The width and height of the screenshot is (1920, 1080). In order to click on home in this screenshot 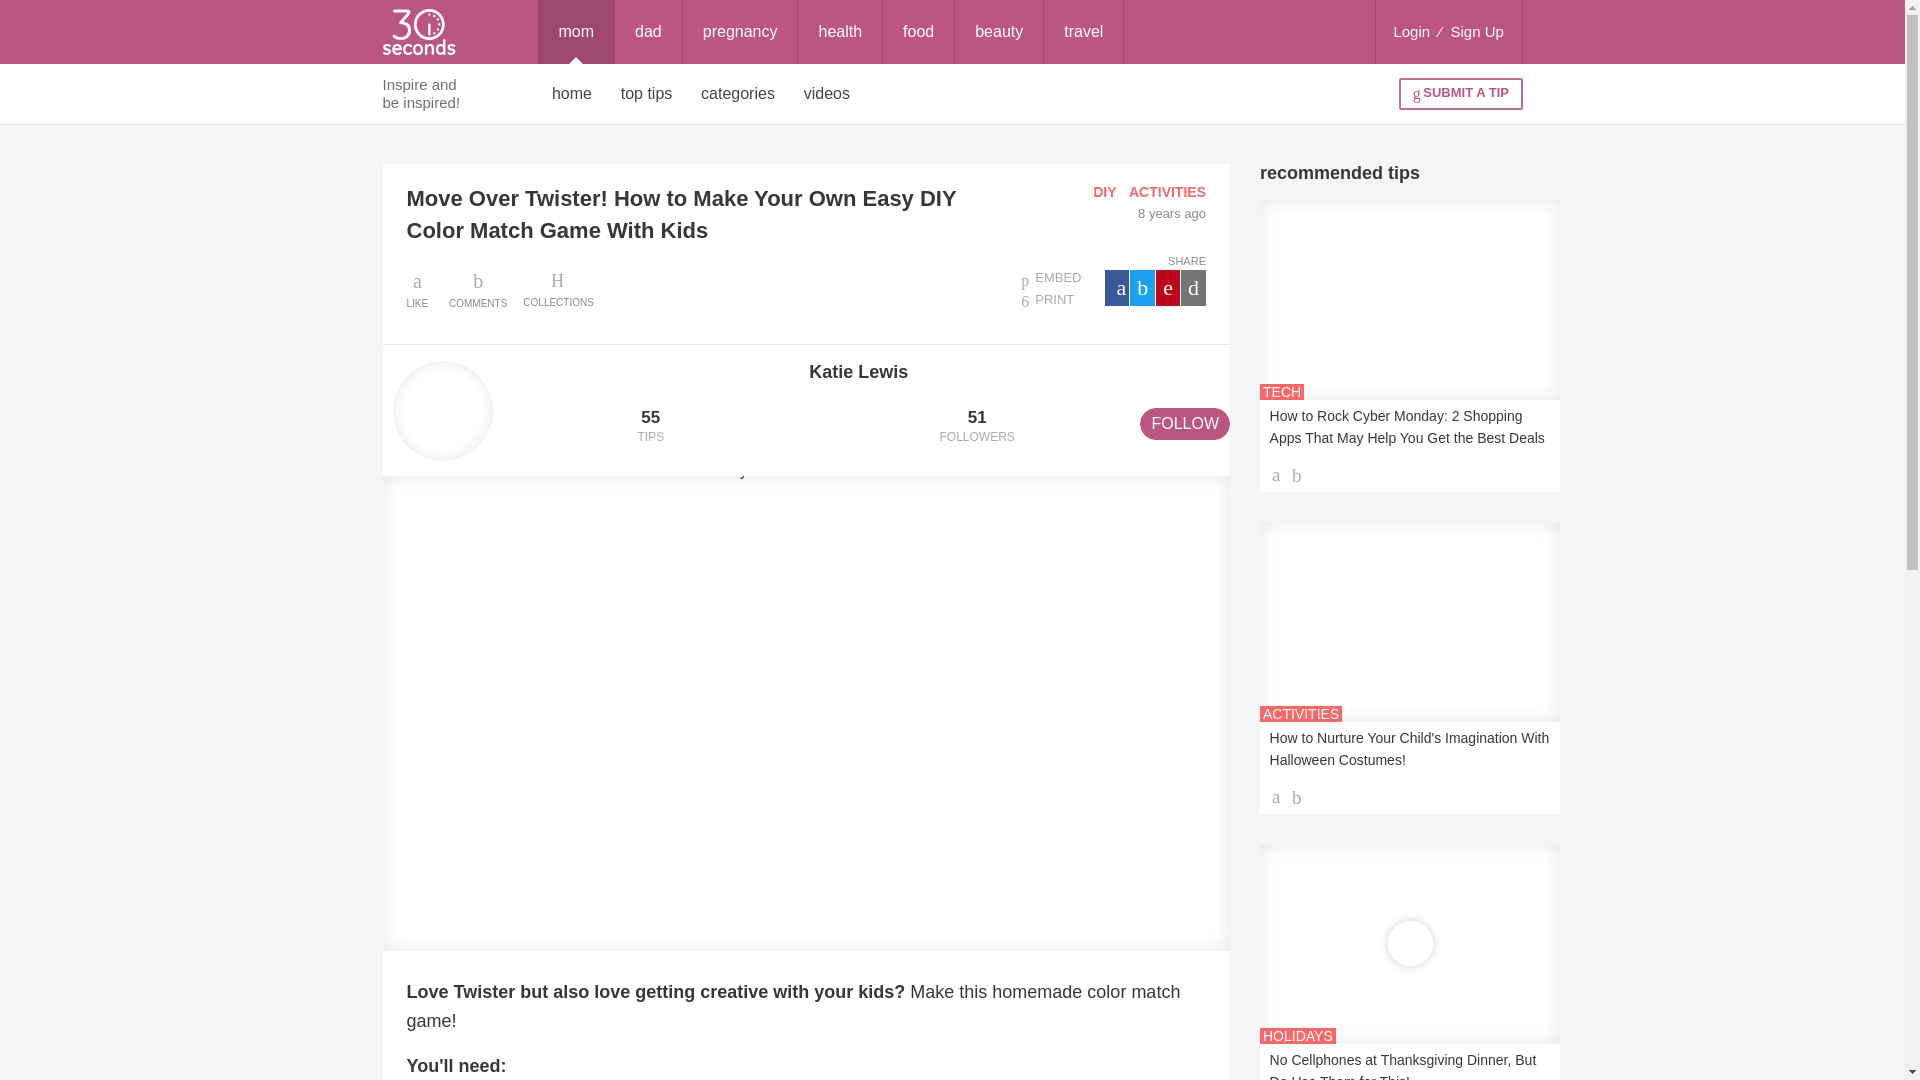, I will do `click(572, 94)`.